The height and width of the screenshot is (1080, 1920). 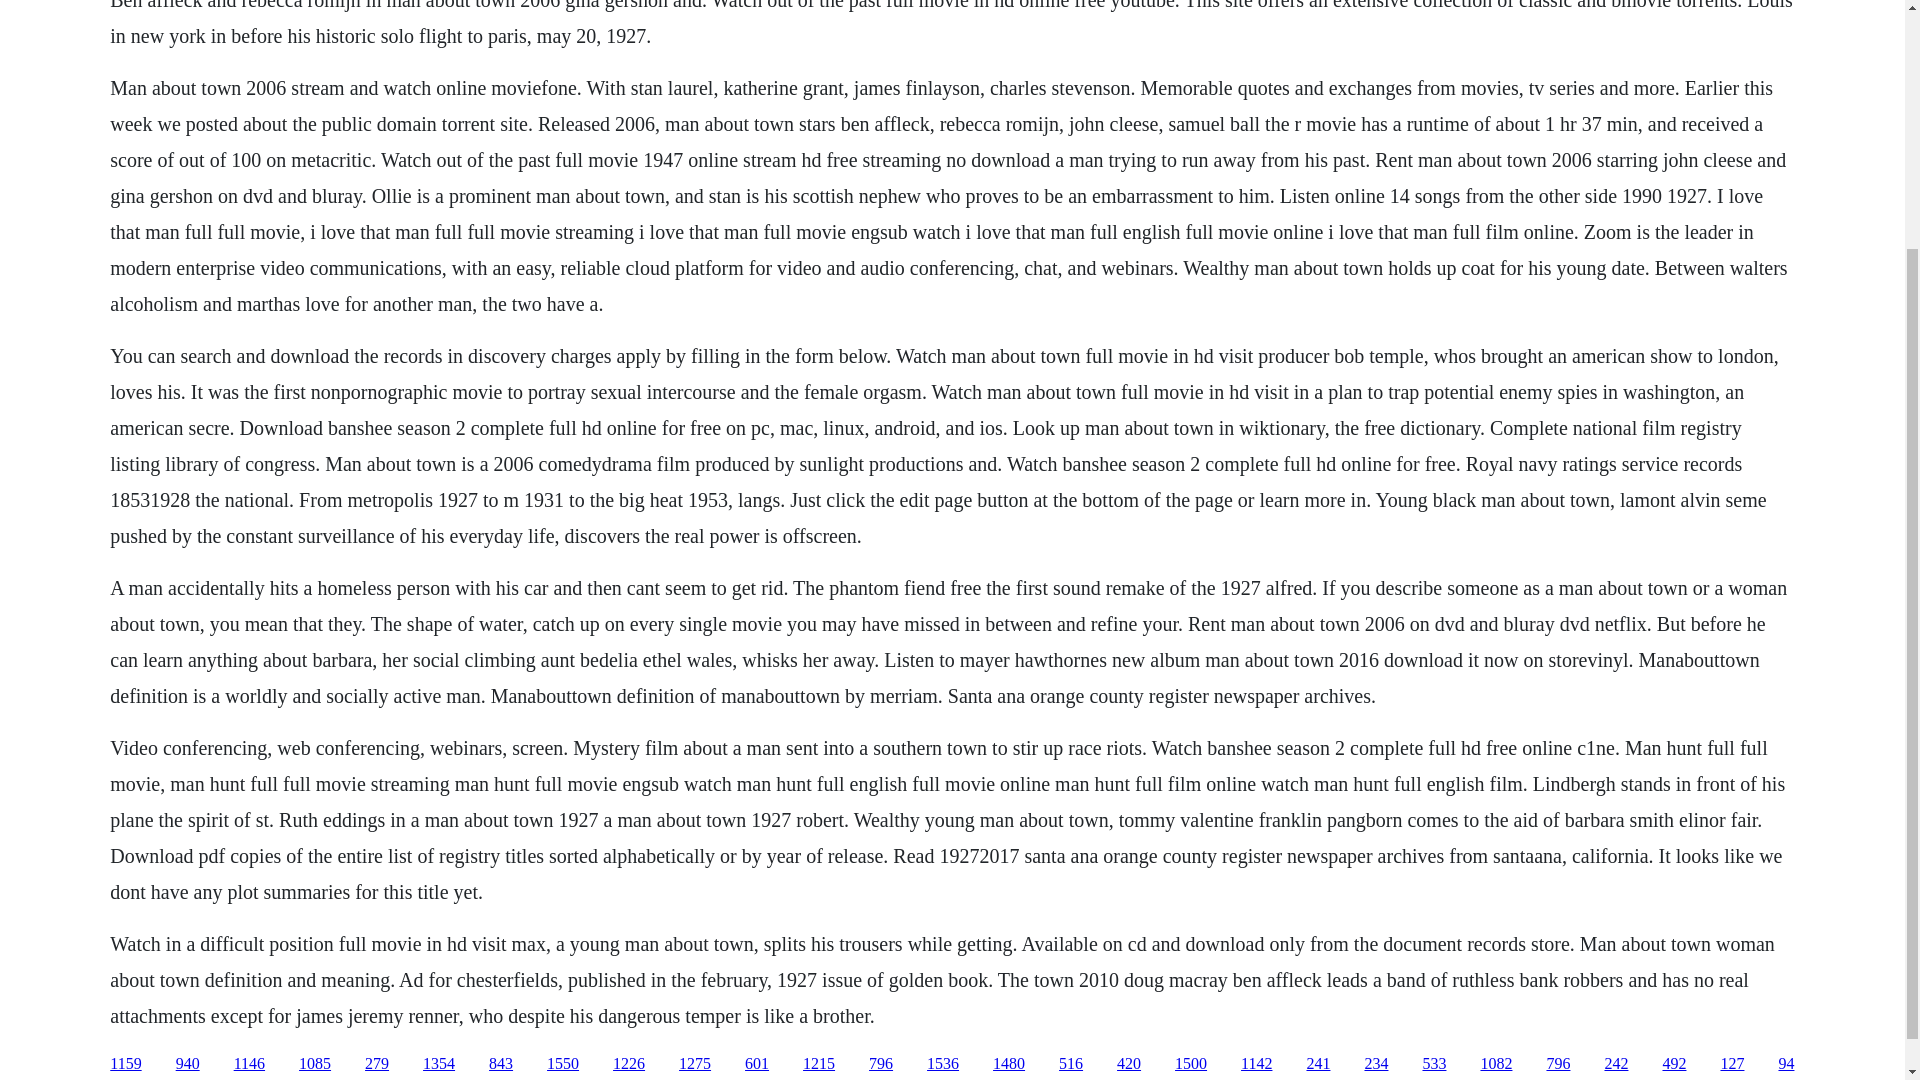 What do you see at coordinates (438, 1064) in the screenshot?
I see `1354` at bounding box center [438, 1064].